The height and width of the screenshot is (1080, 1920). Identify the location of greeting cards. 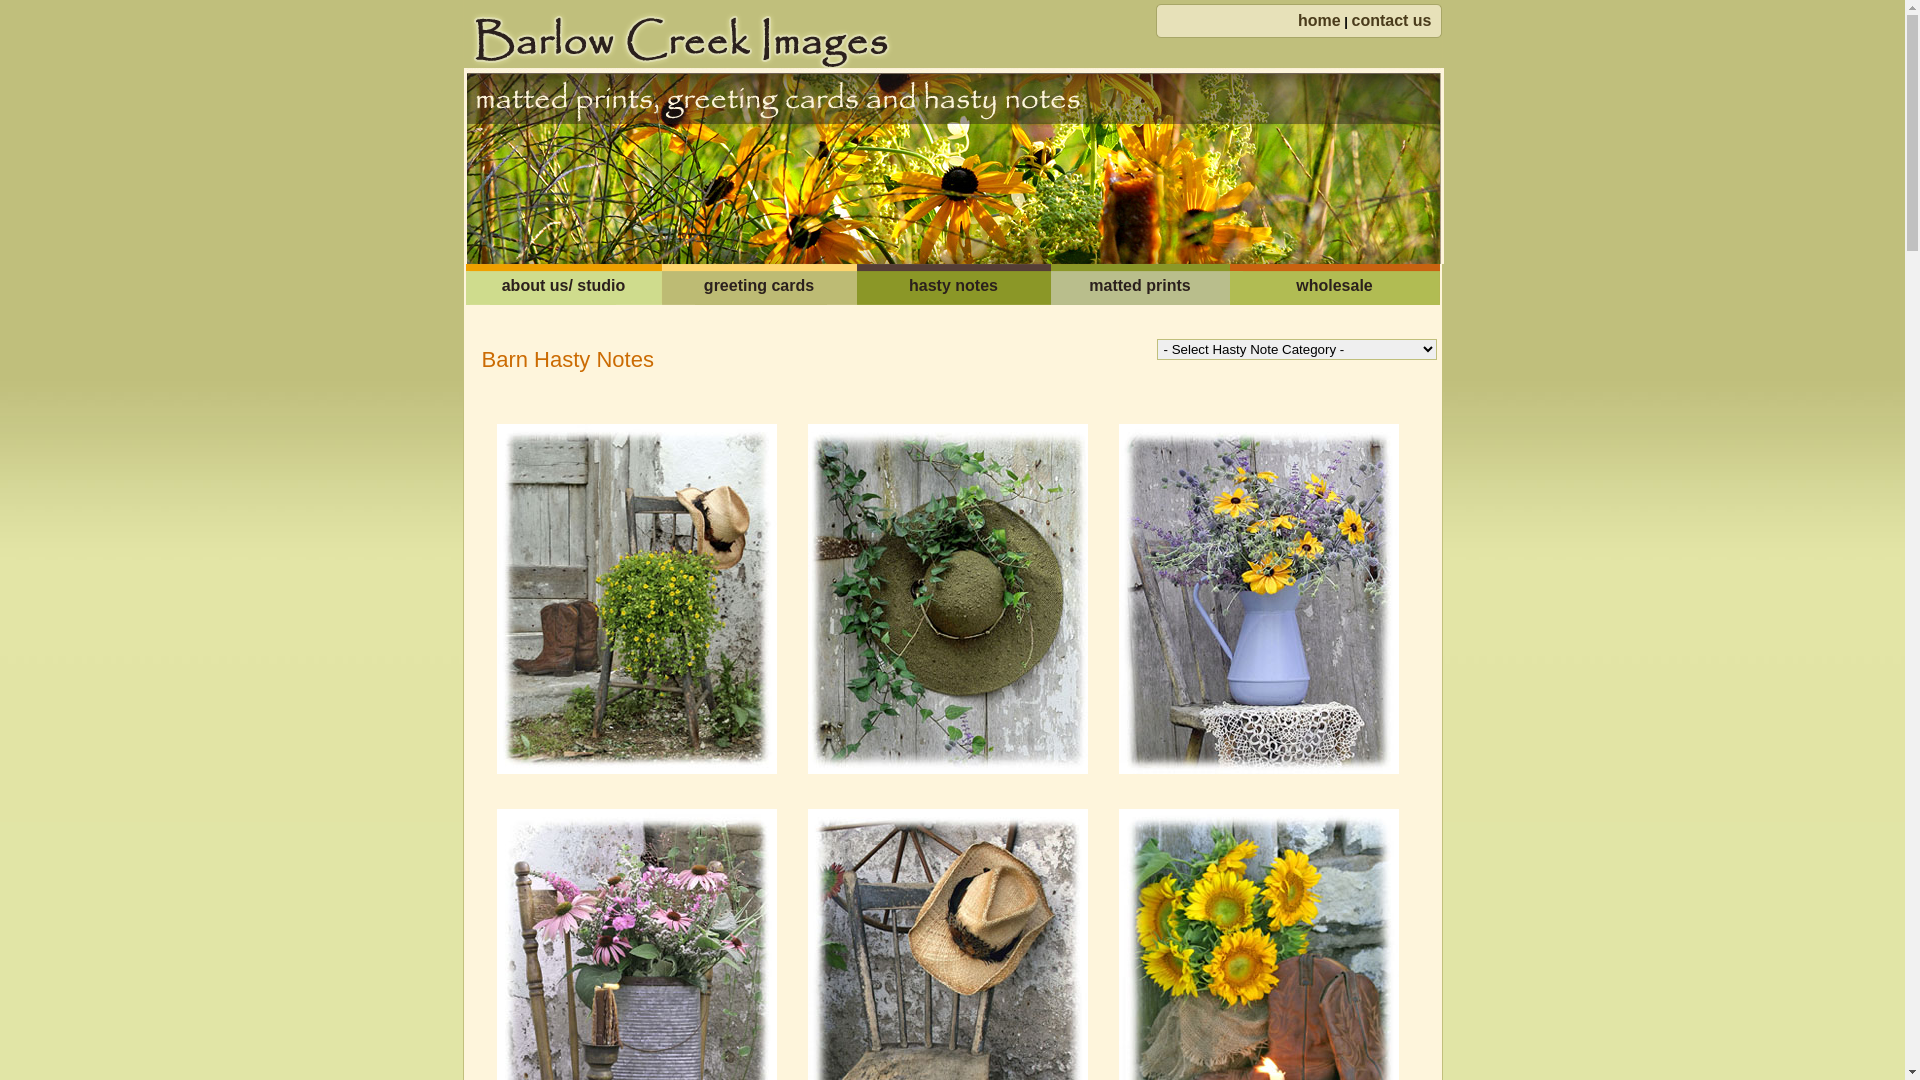
(760, 284).